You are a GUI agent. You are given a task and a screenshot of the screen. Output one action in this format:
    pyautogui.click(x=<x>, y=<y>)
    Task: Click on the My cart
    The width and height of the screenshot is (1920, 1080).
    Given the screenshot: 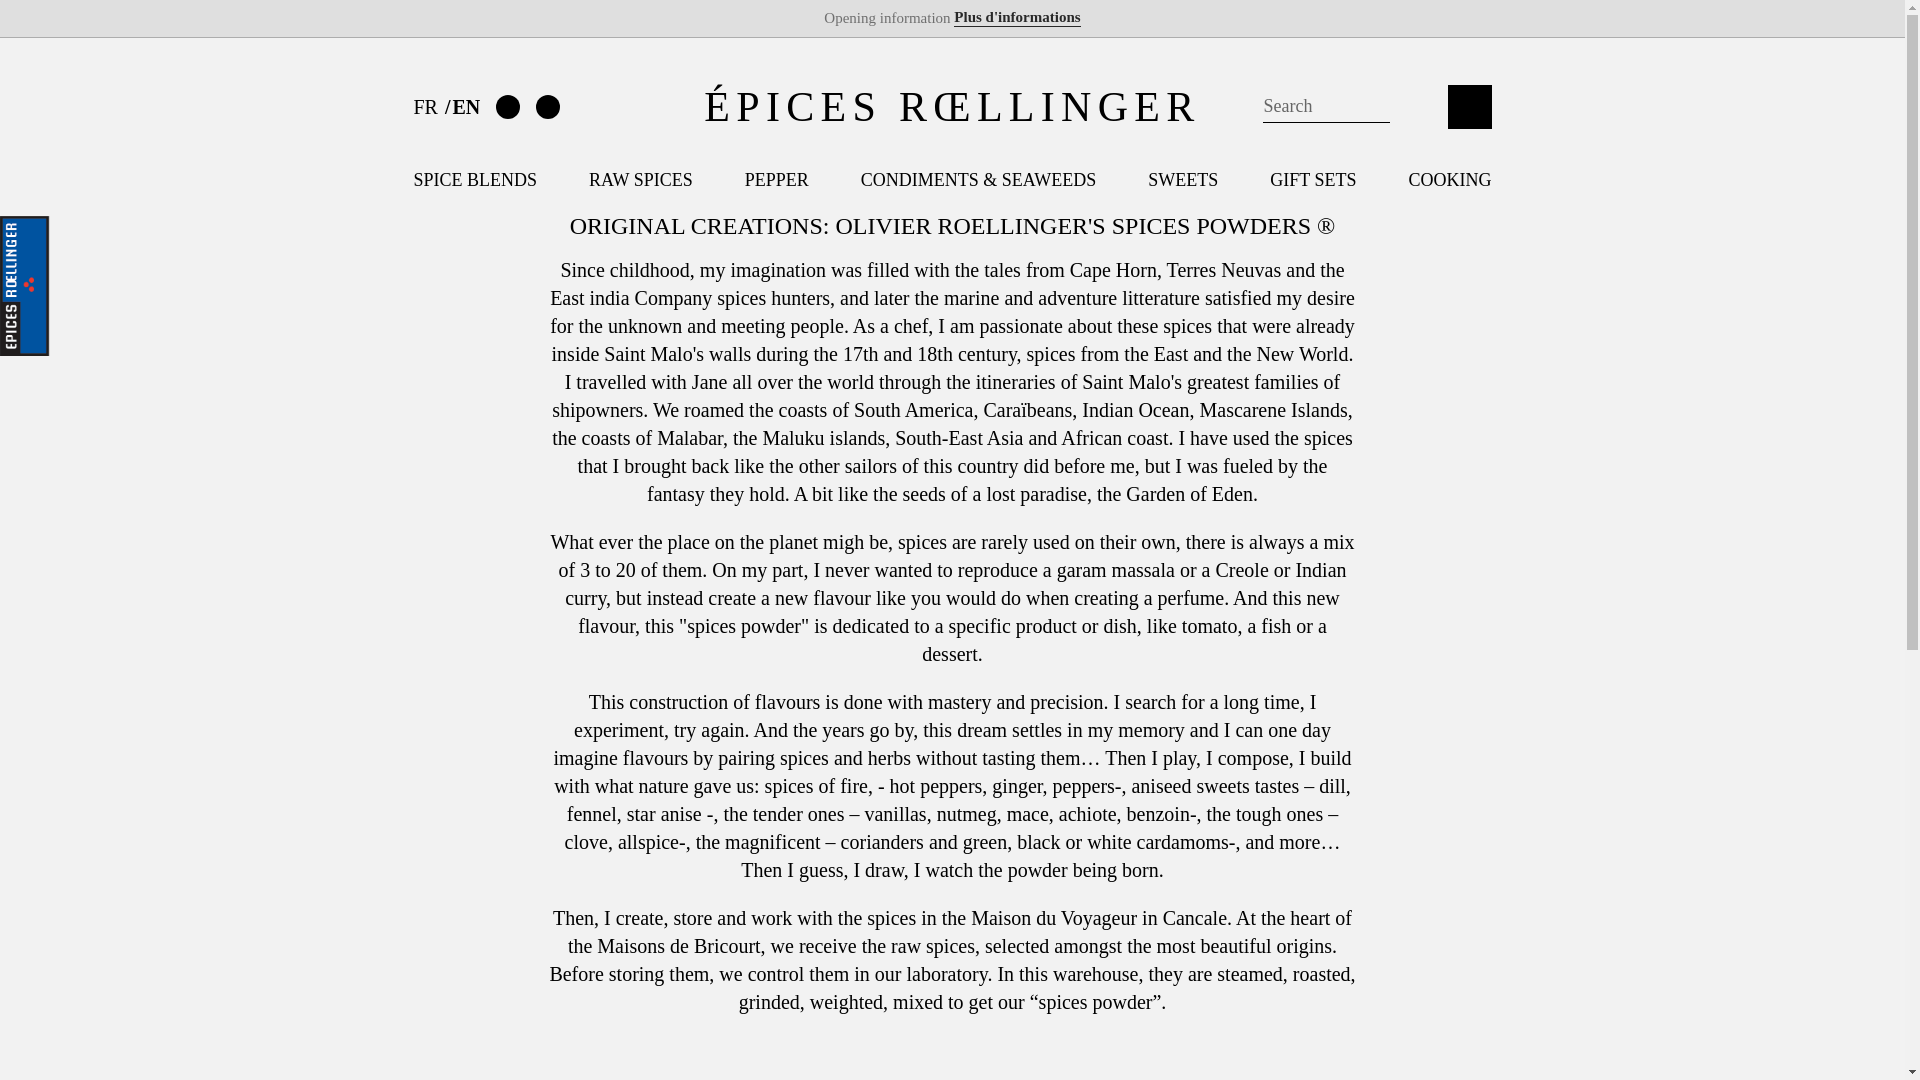 What is the action you would take?
    pyautogui.click(x=1469, y=106)
    